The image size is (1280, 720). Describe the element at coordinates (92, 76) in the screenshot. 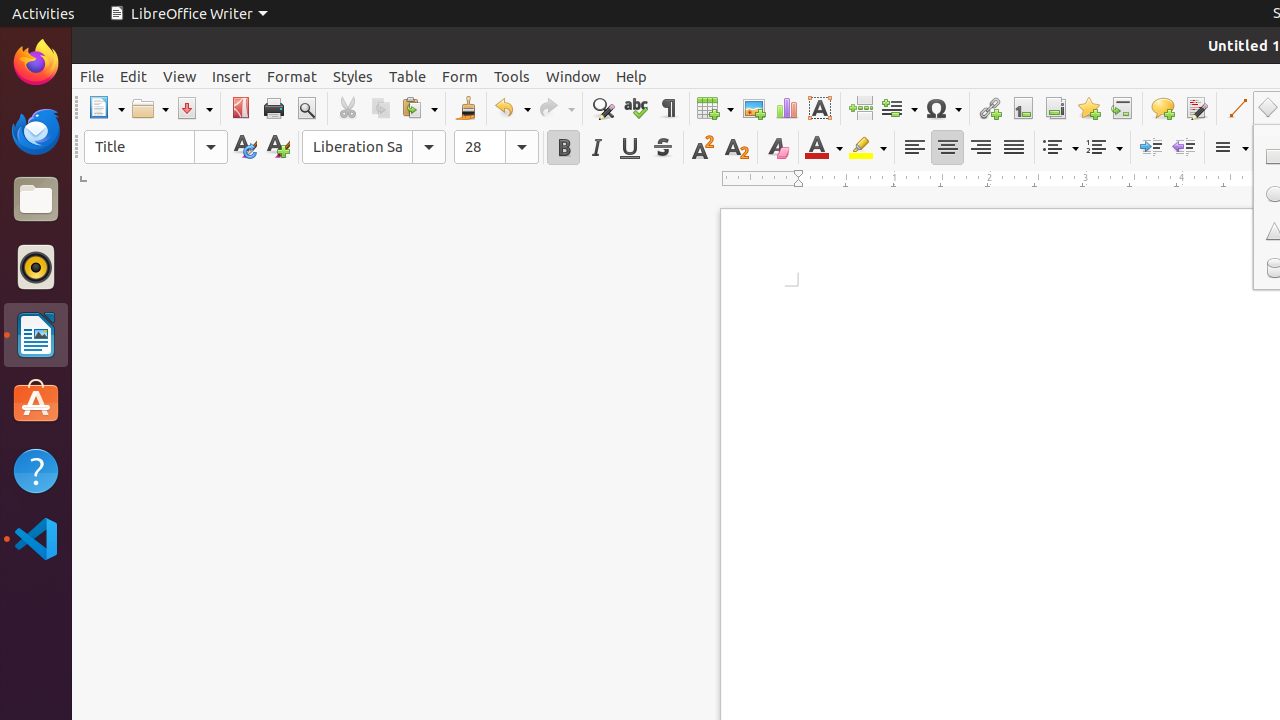

I see `File` at that location.